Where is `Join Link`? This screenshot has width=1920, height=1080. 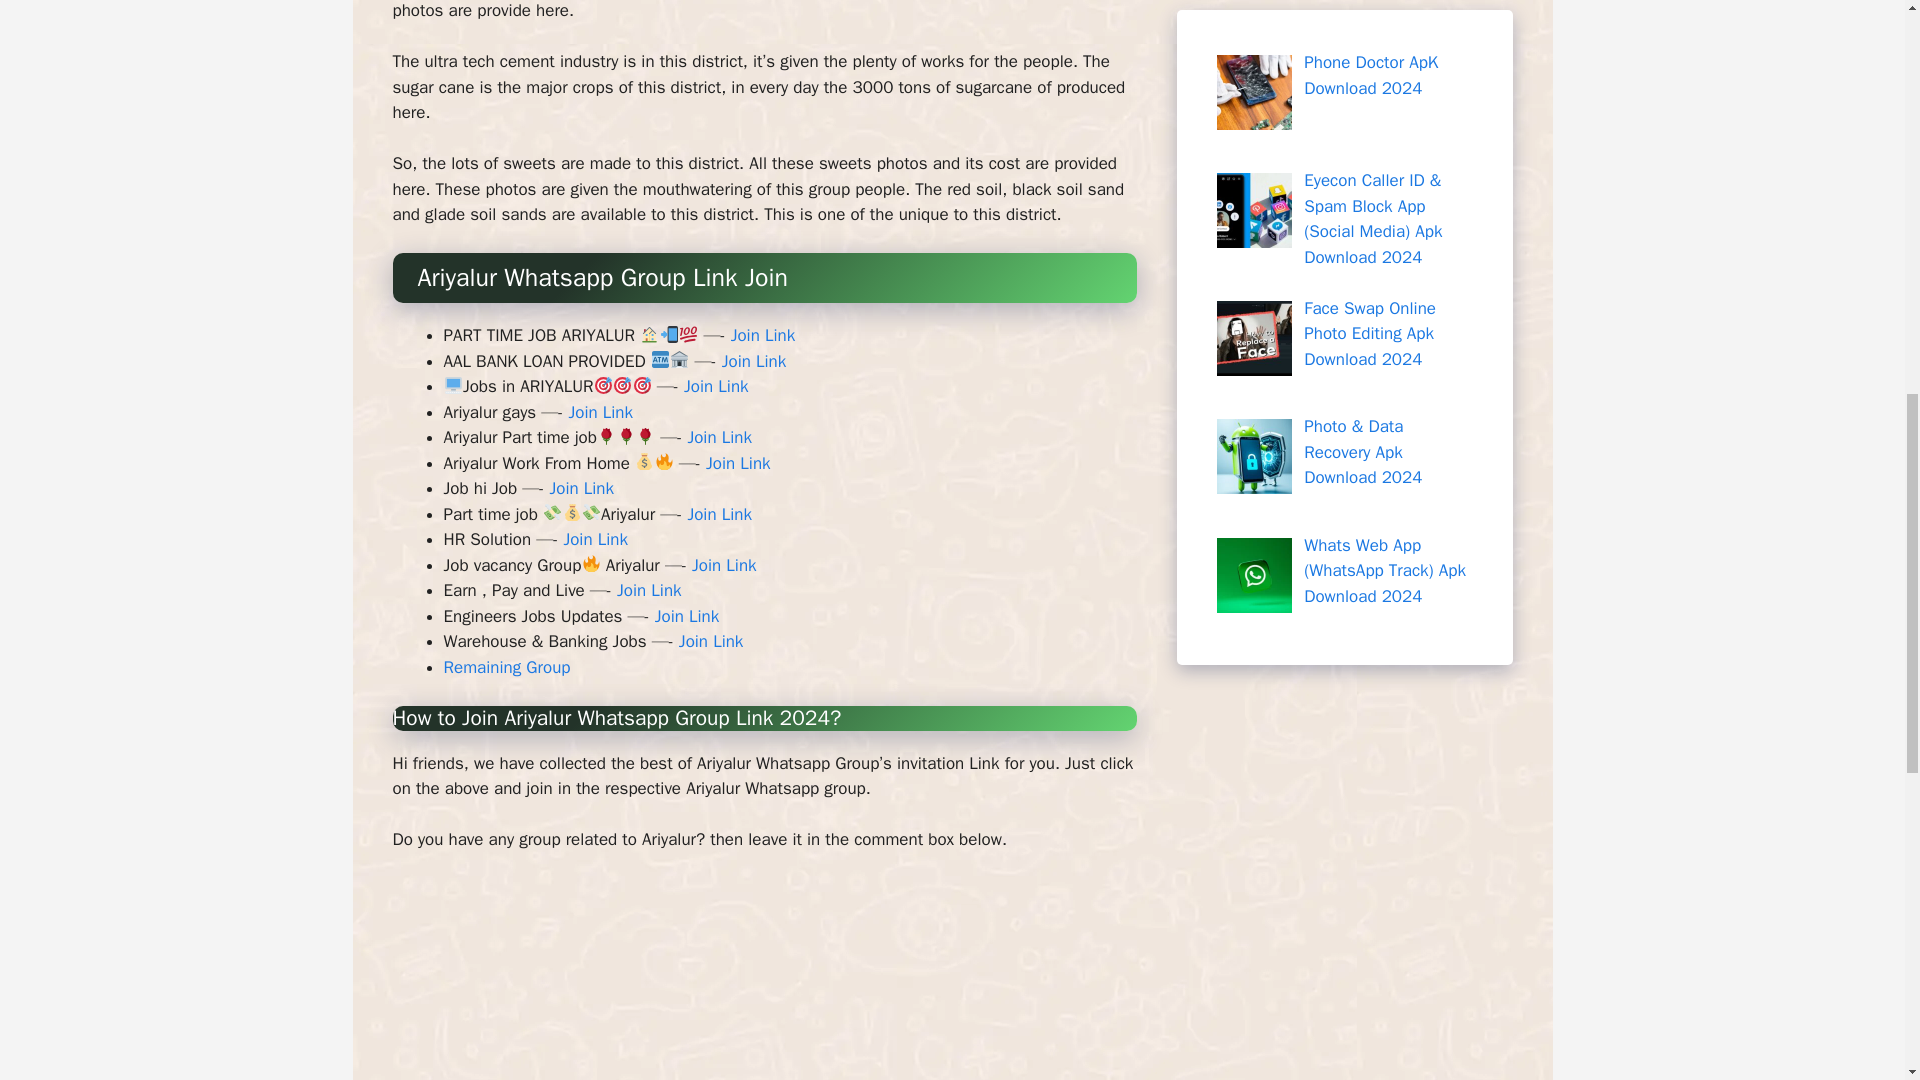
Join Link is located at coordinates (648, 590).